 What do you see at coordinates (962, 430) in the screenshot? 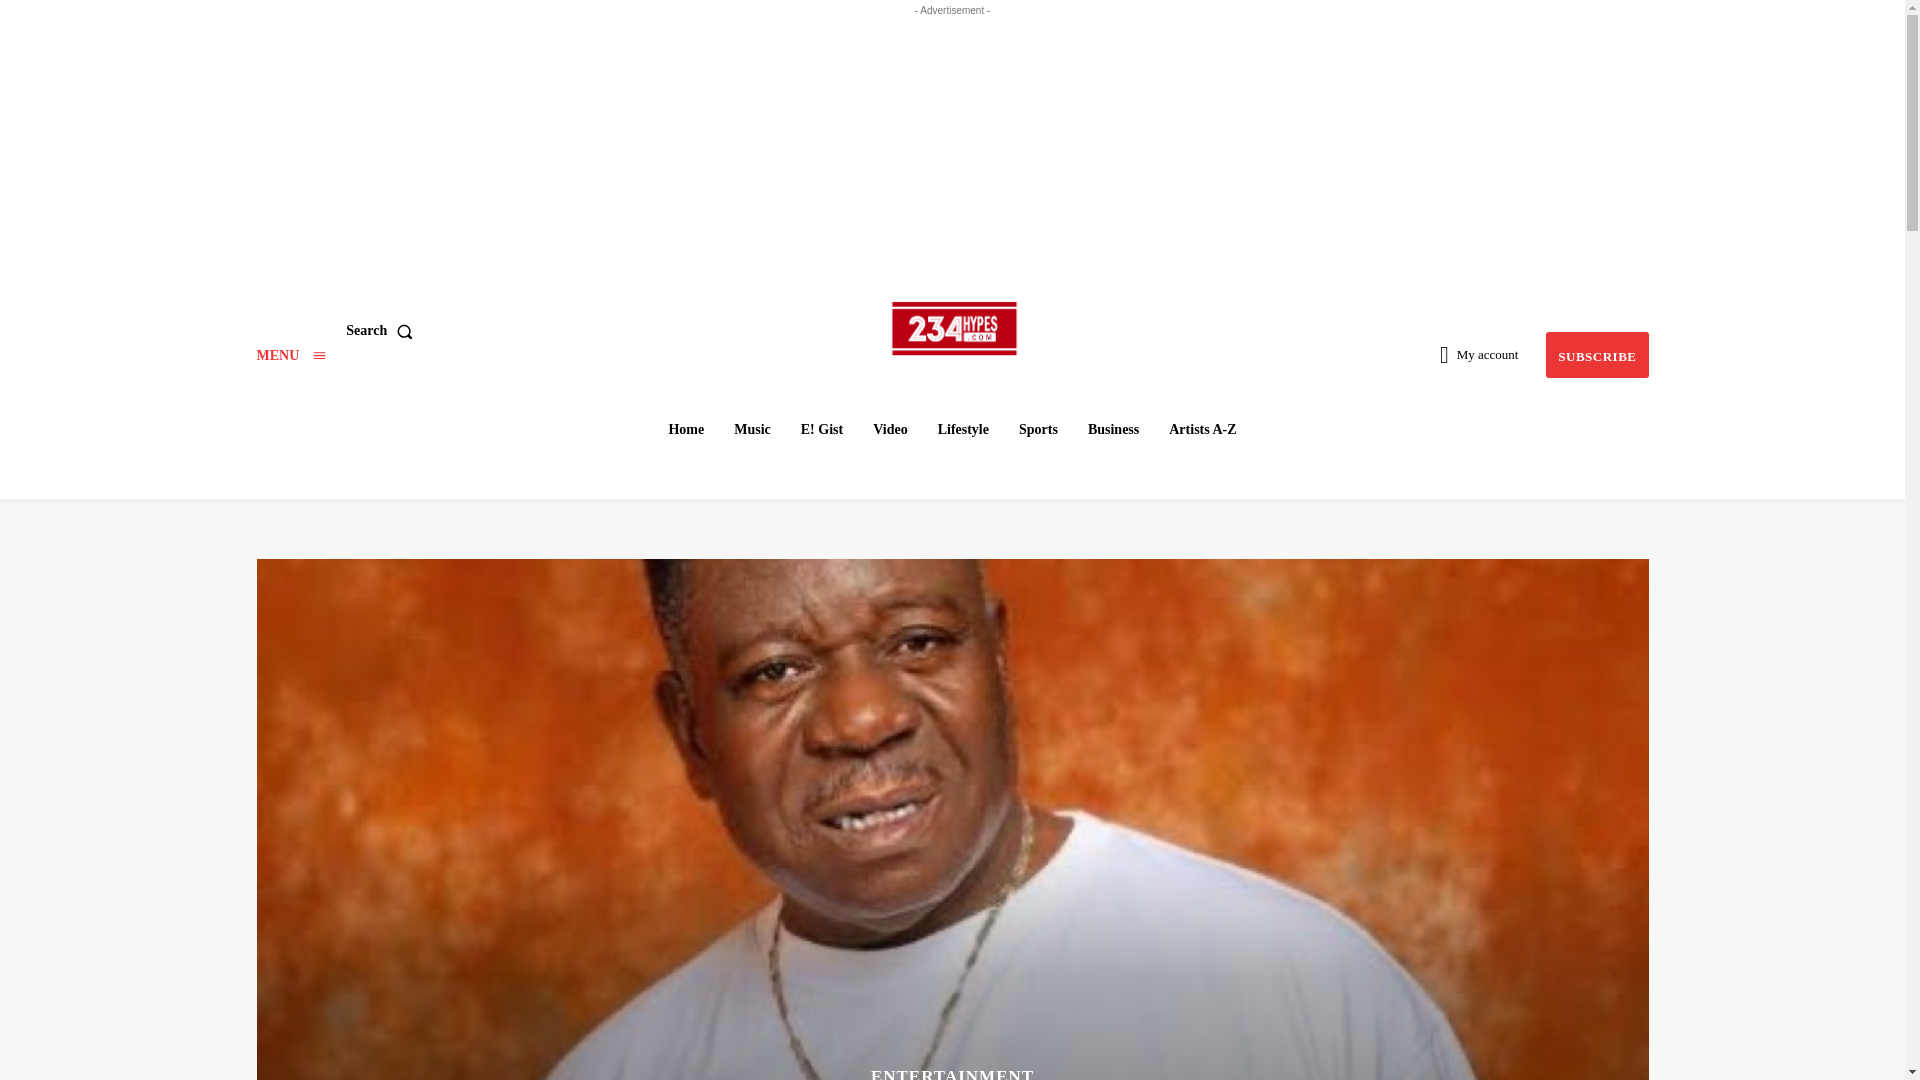
I see `Lifestyle` at bounding box center [962, 430].